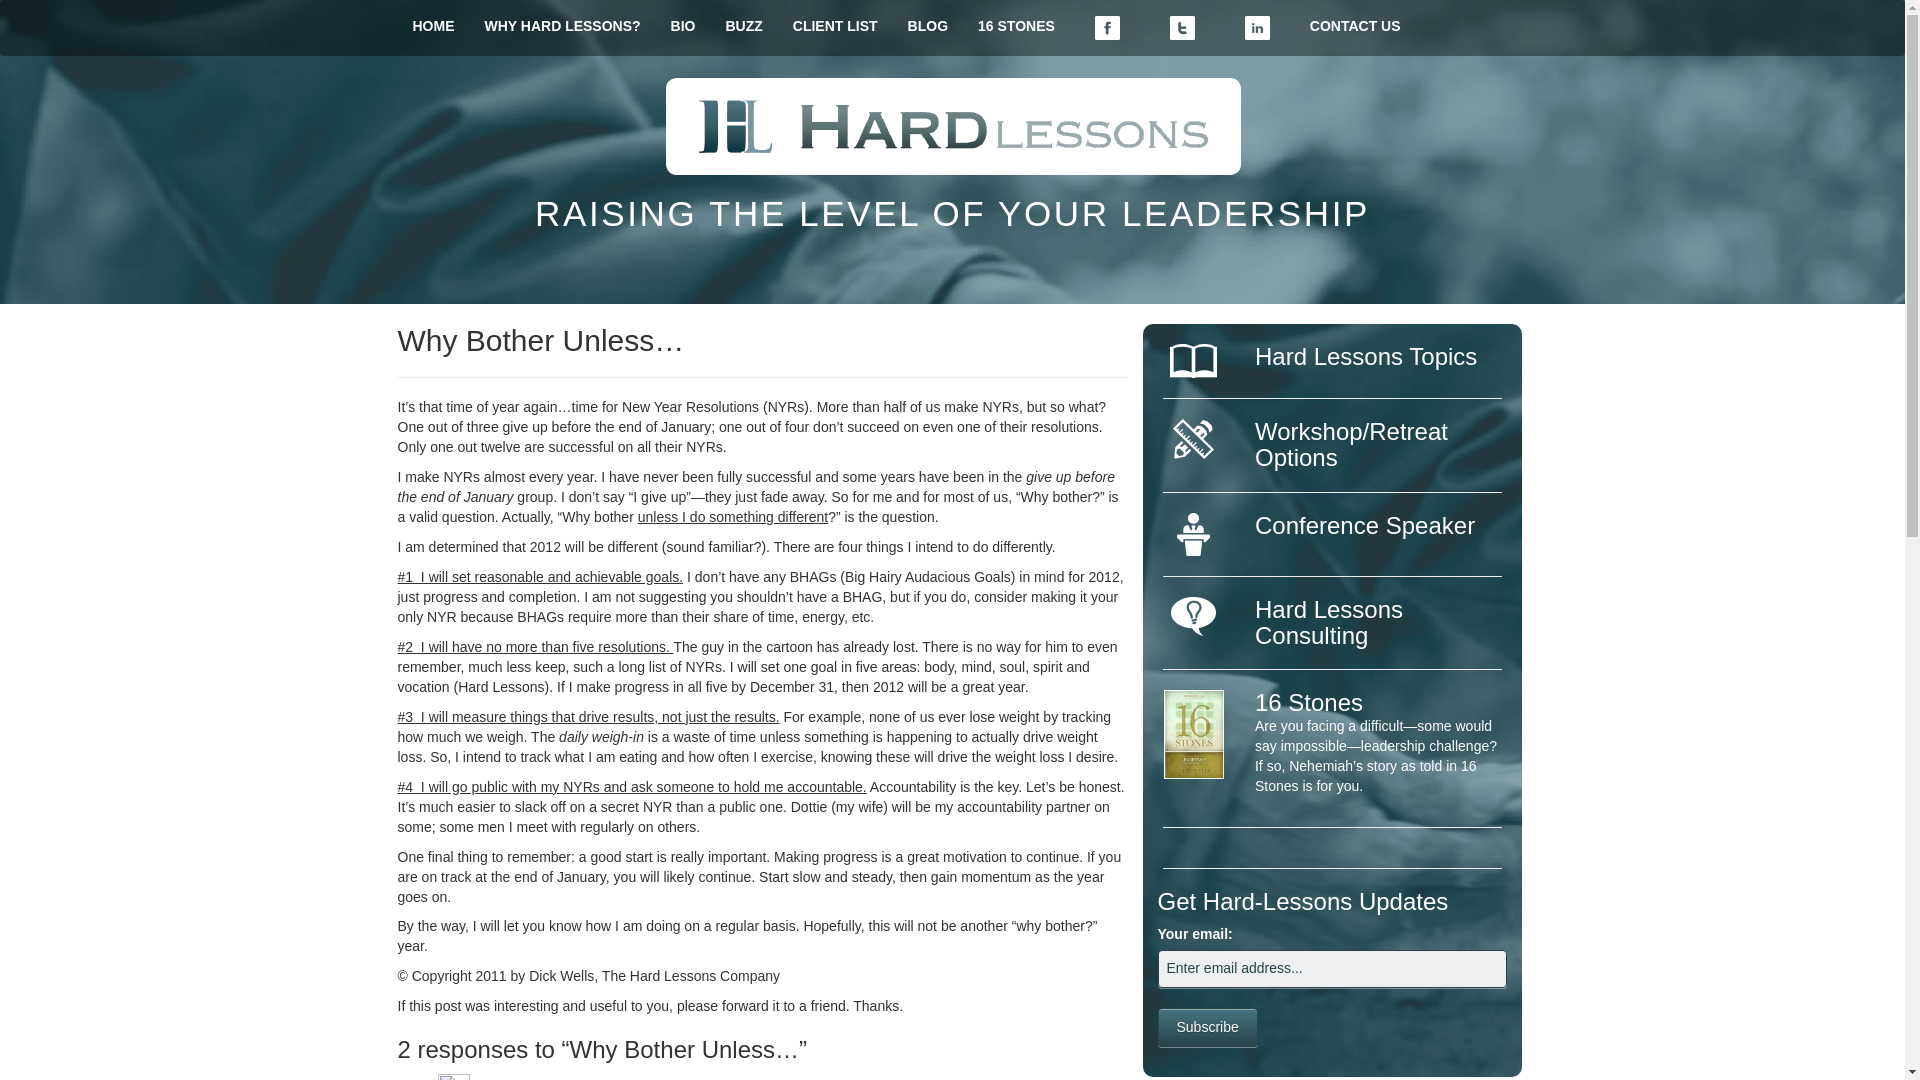 This screenshot has width=1920, height=1080. Describe the element at coordinates (1332, 969) in the screenshot. I see `Enter email address...` at that location.